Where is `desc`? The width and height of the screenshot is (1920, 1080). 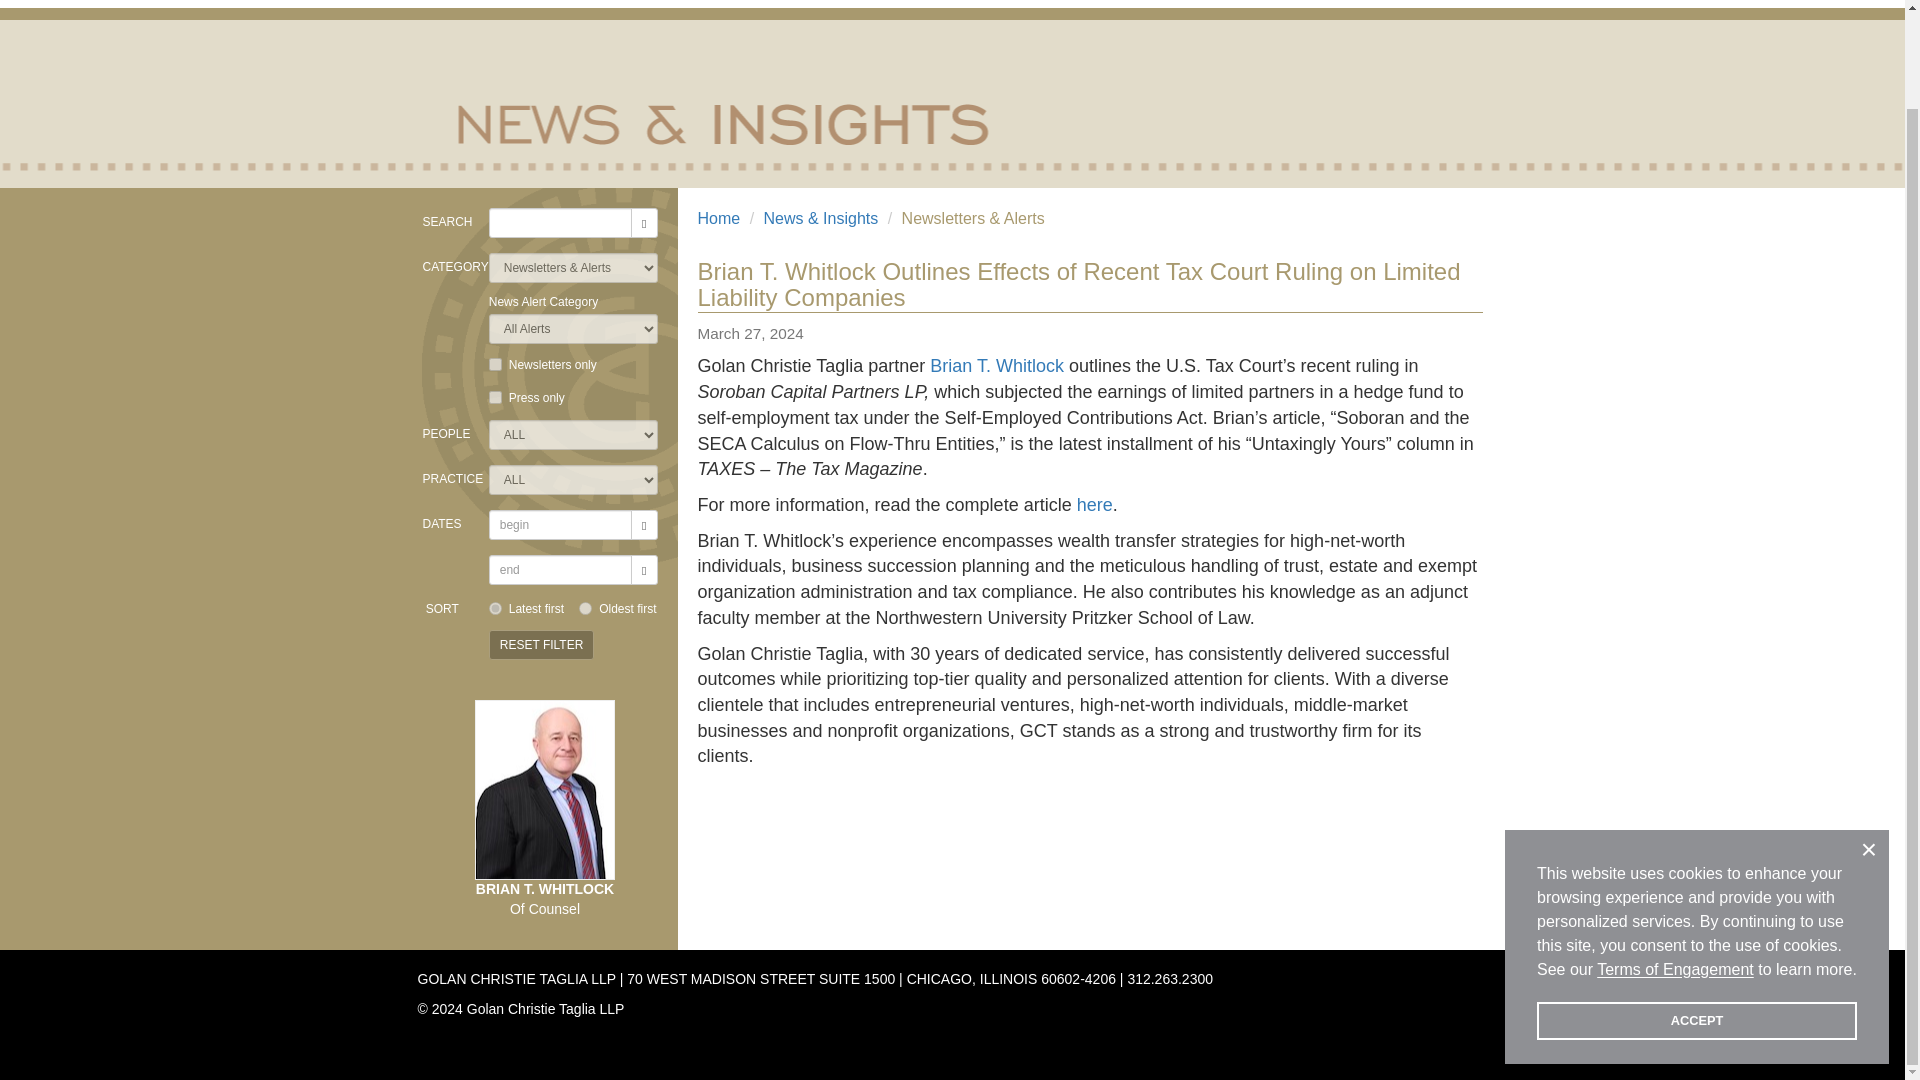 desc is located at coordinates (495, 608).